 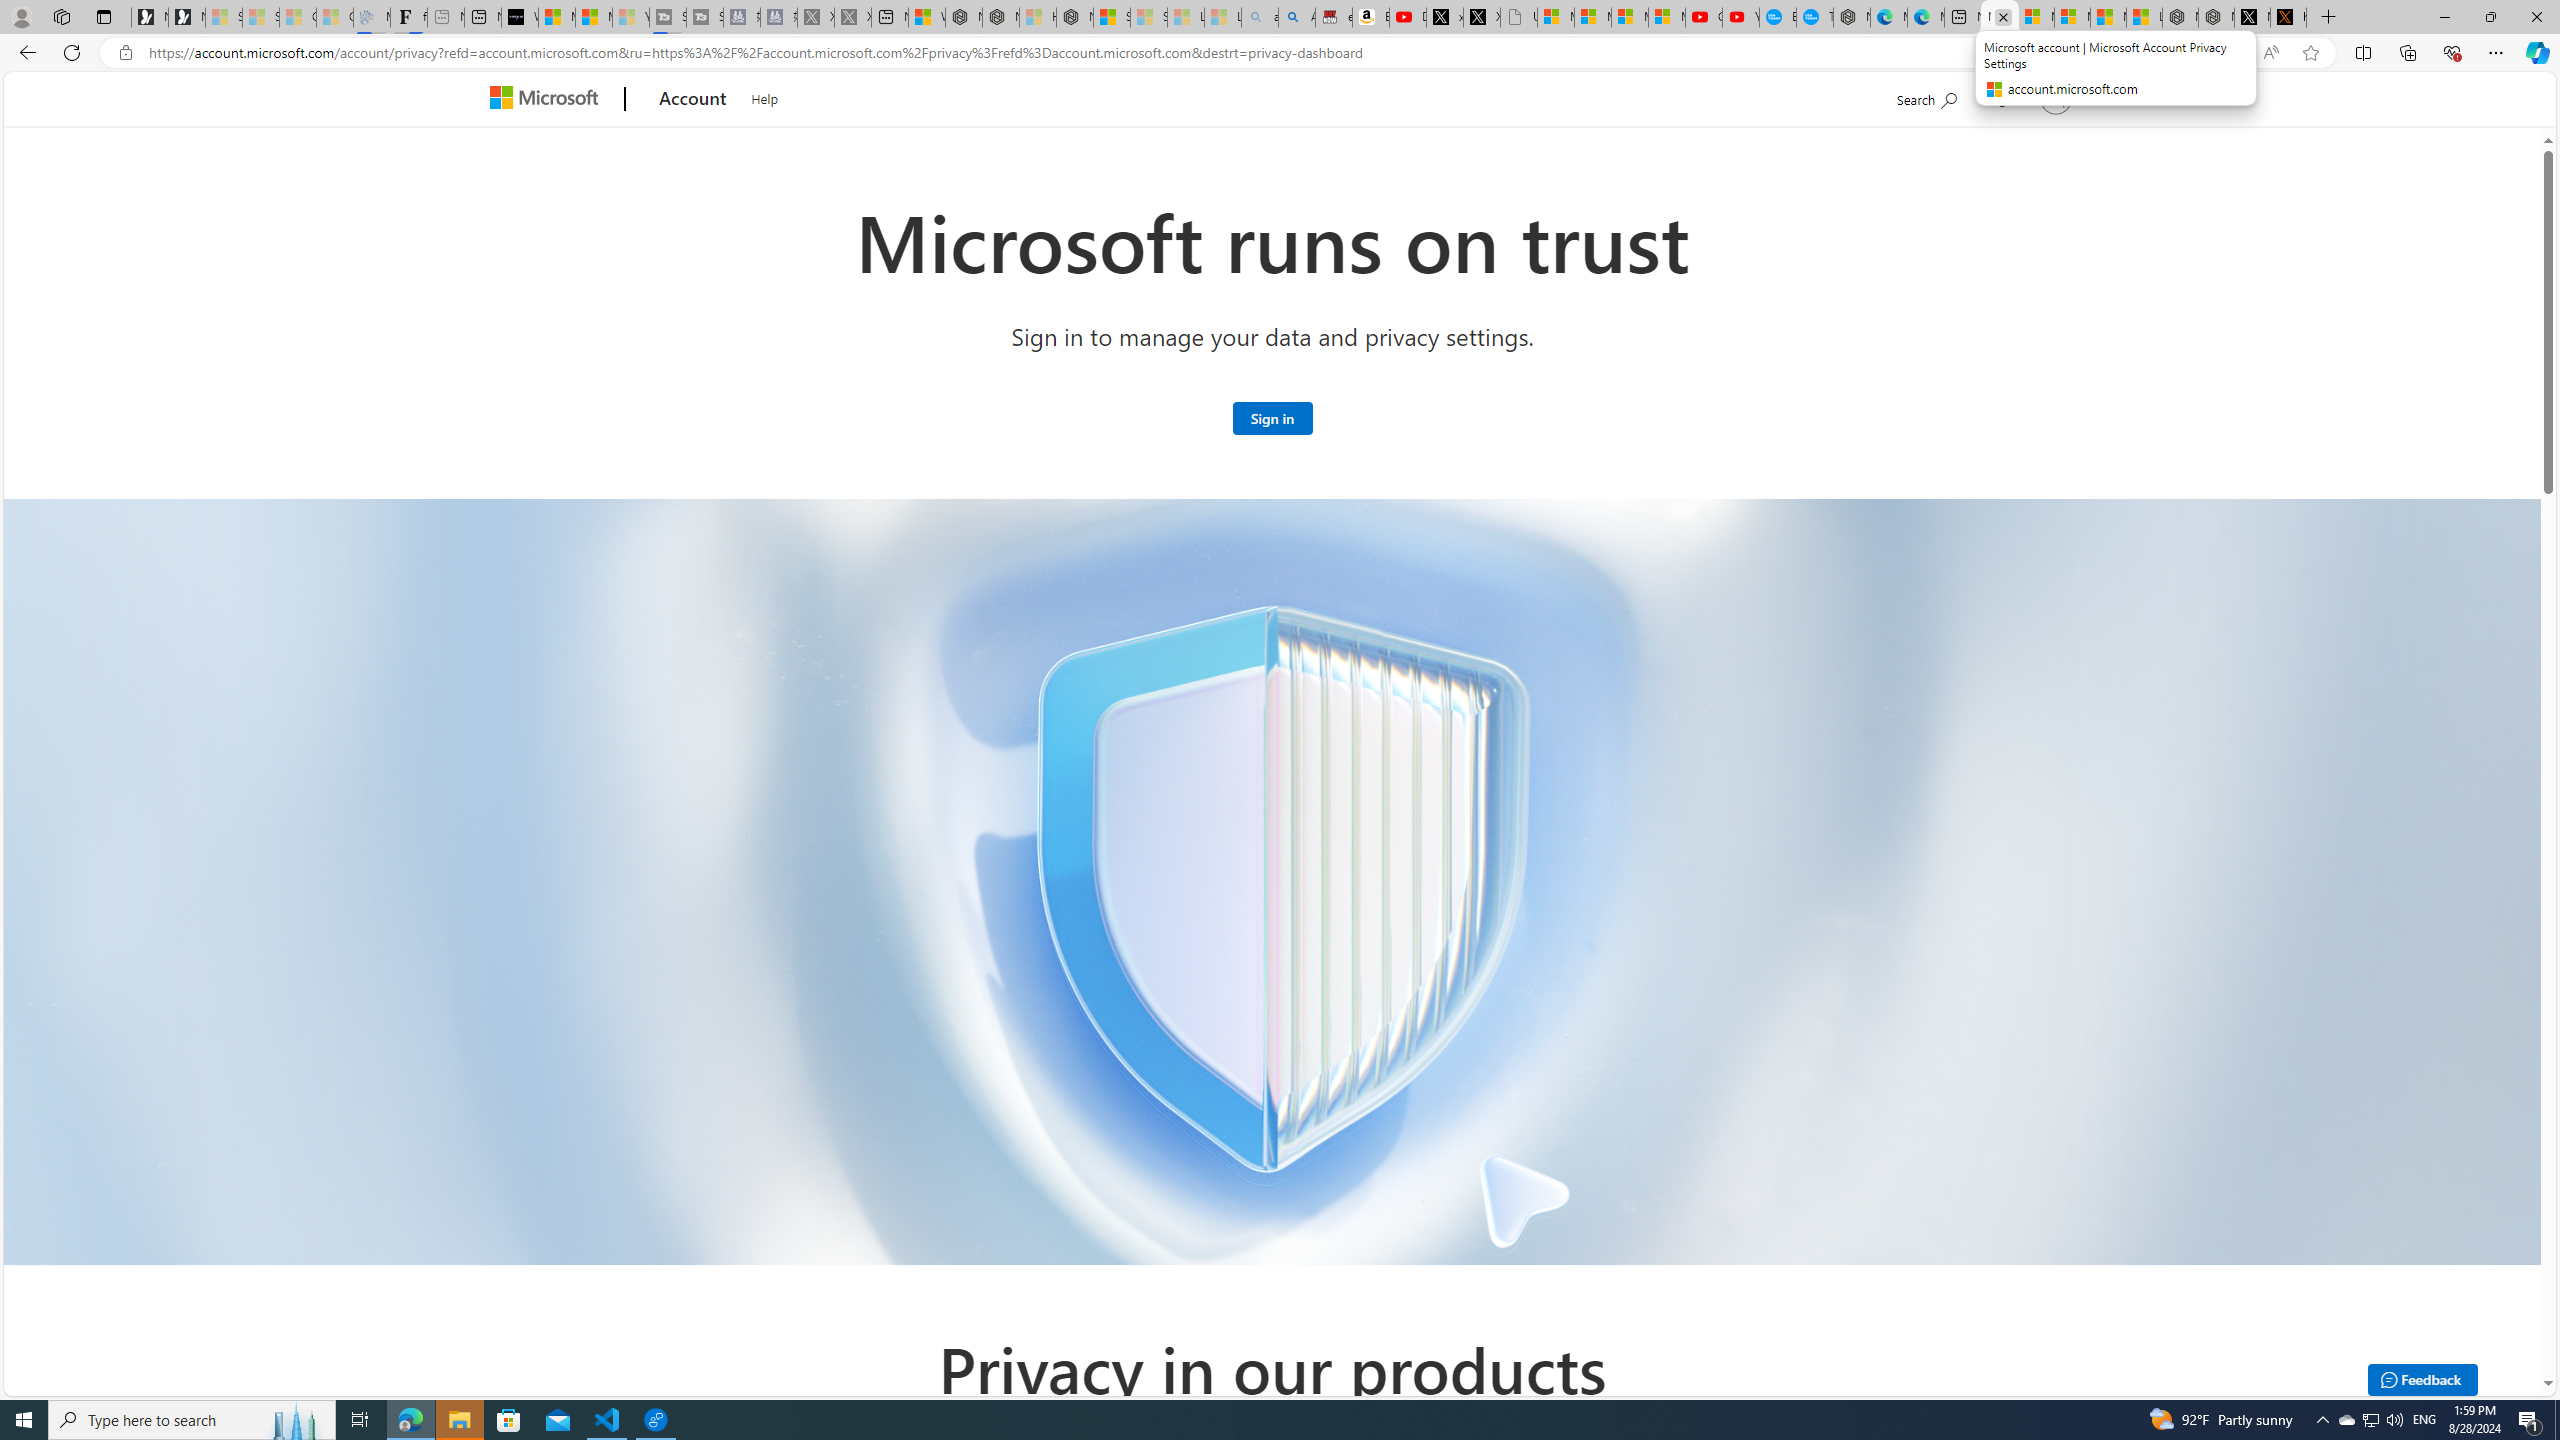 What do you see at coordinates (1480, 17) in the screenshot?
I see `X` at bounding box center [1480, 17].